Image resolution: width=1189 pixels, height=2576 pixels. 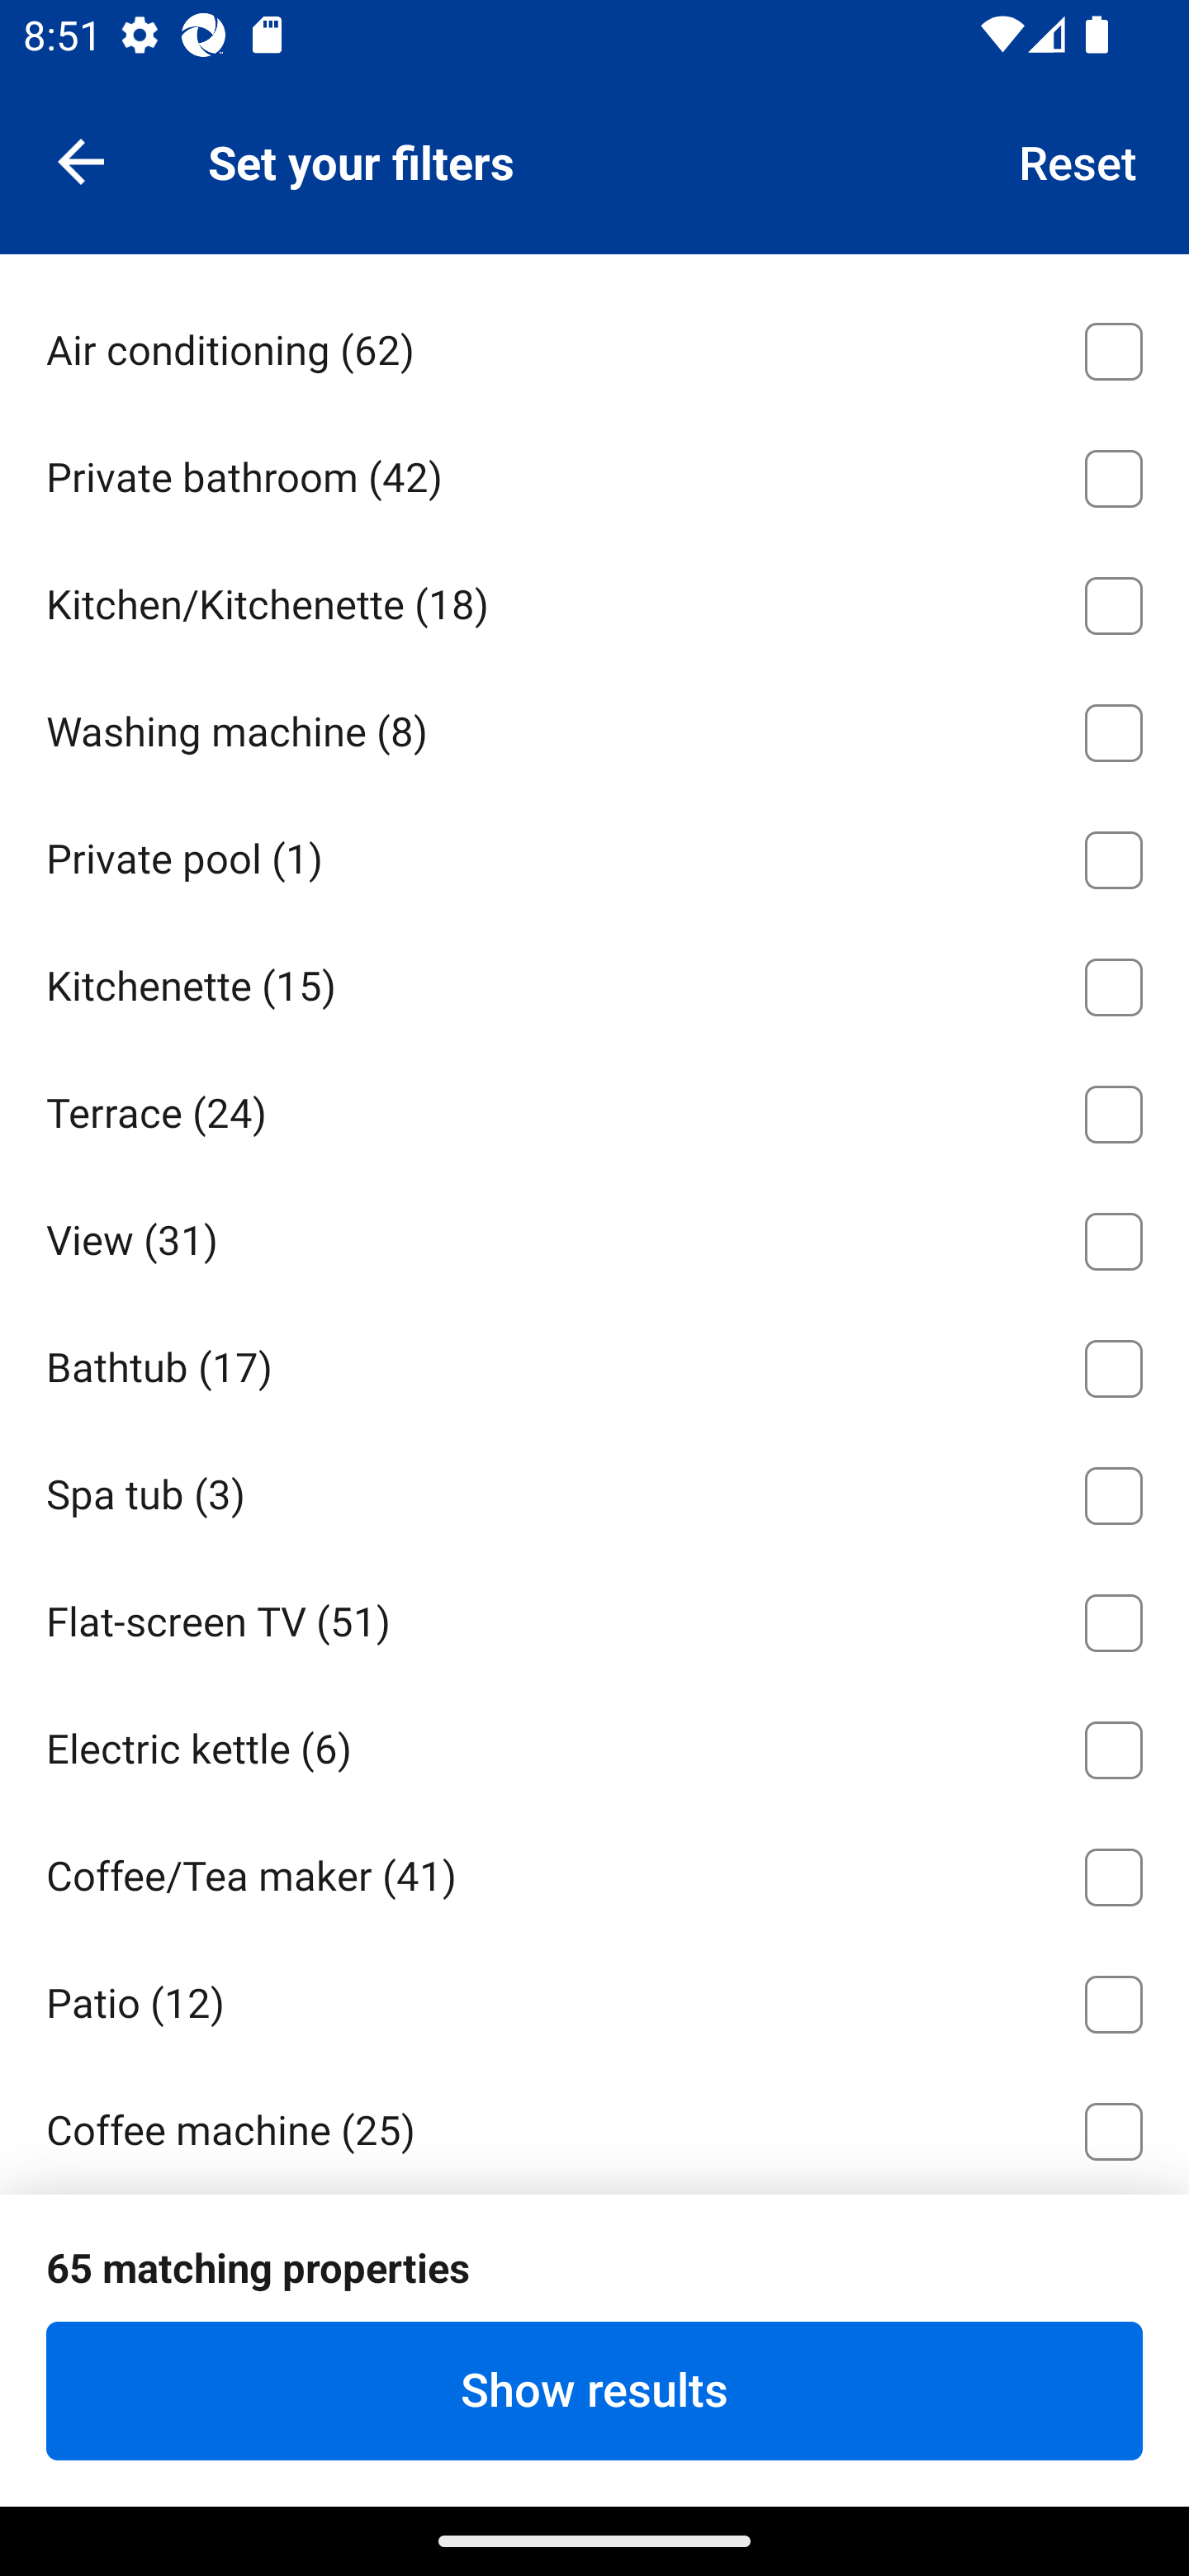 I want to click on Washing machine ⁦(8), so click(x=594, y=727).